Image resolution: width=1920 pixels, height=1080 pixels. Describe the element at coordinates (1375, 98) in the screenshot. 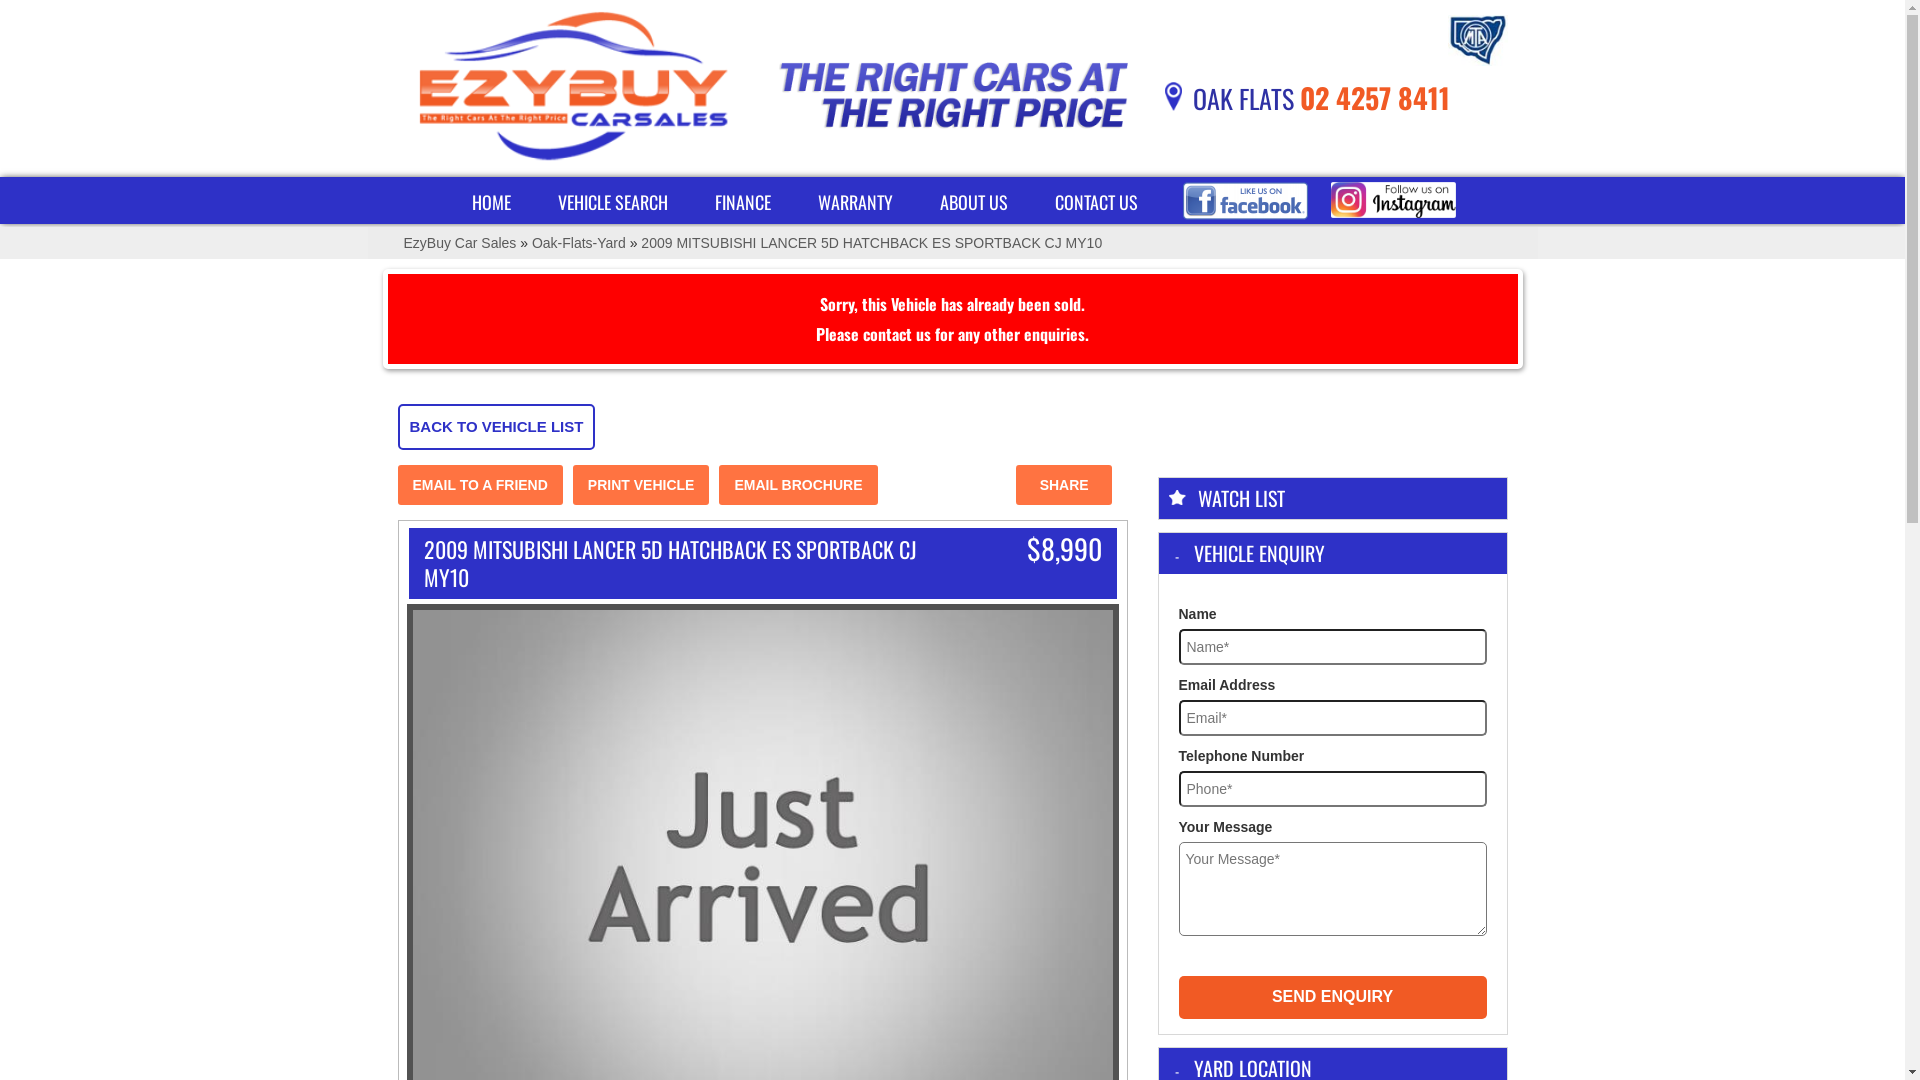

I see `02 4257 8411` at that location.